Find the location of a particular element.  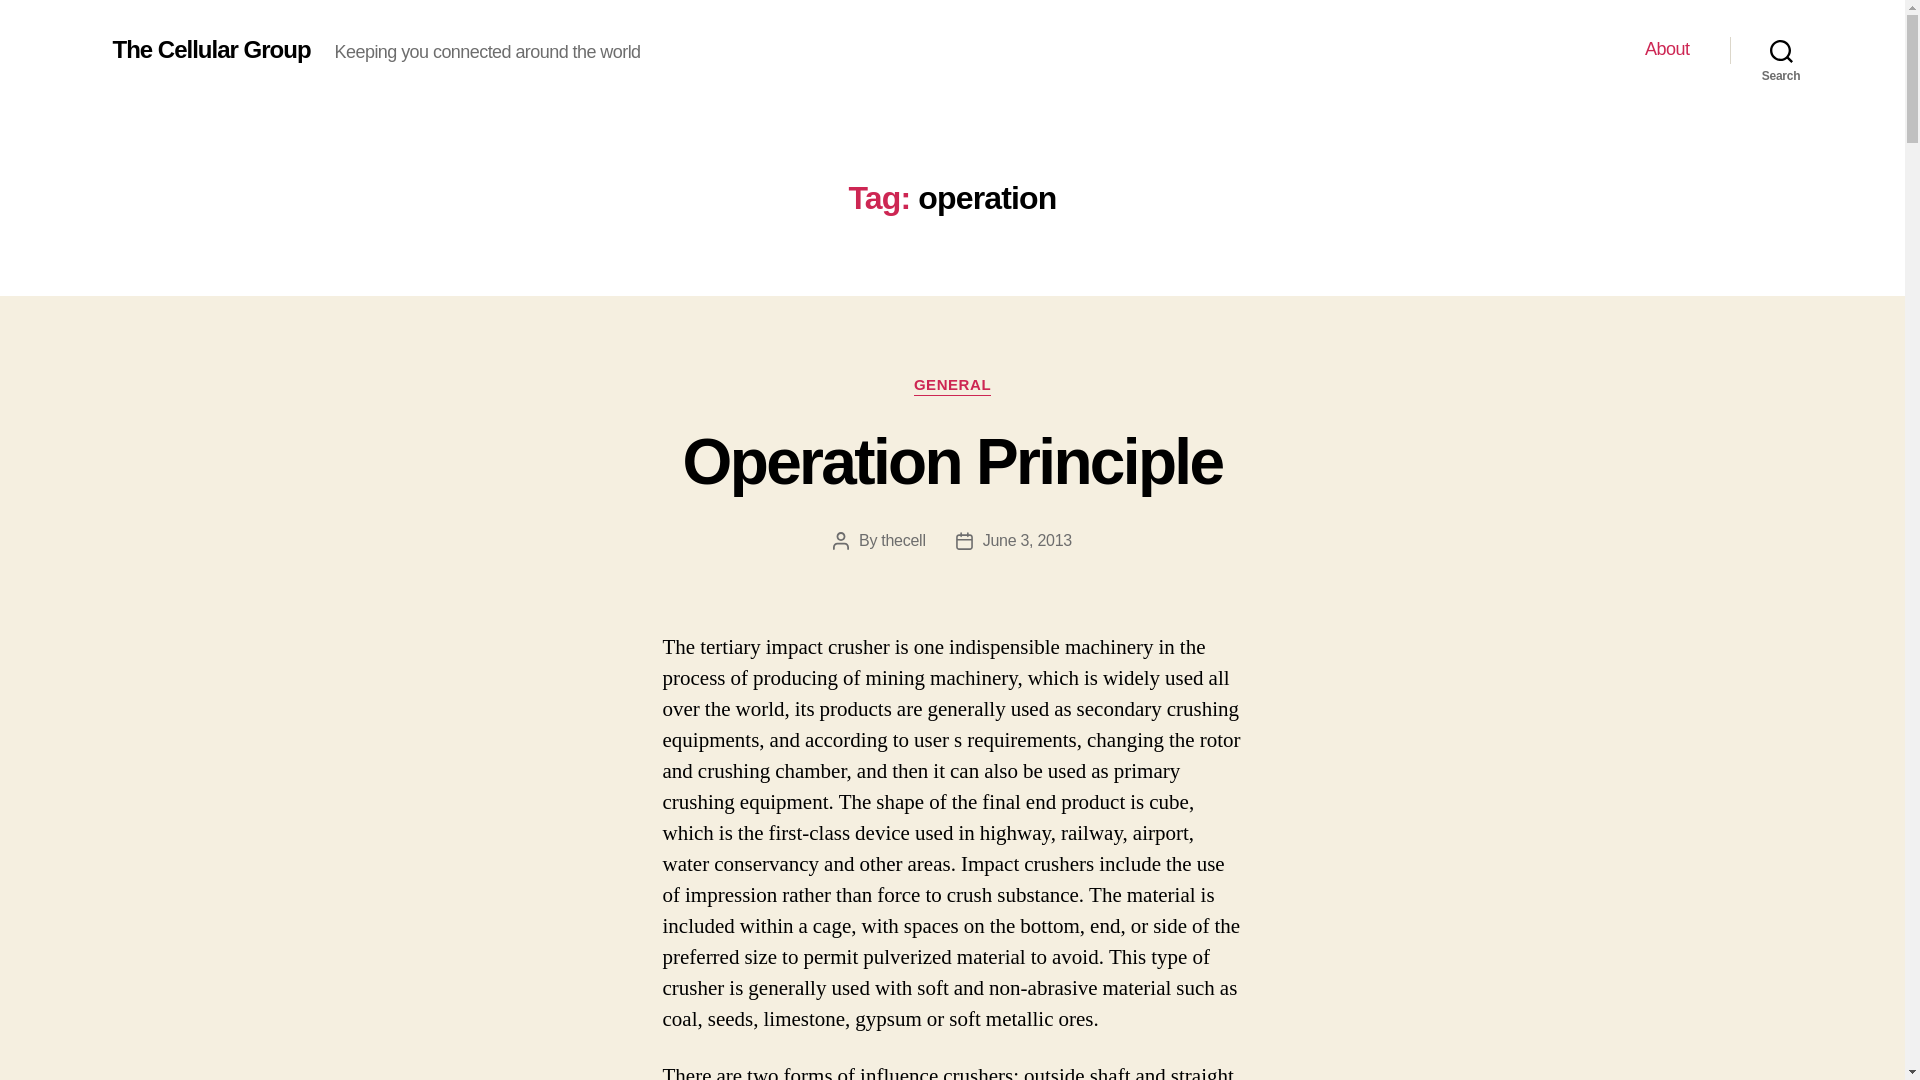

thecell is located at coordinates (903, 540).